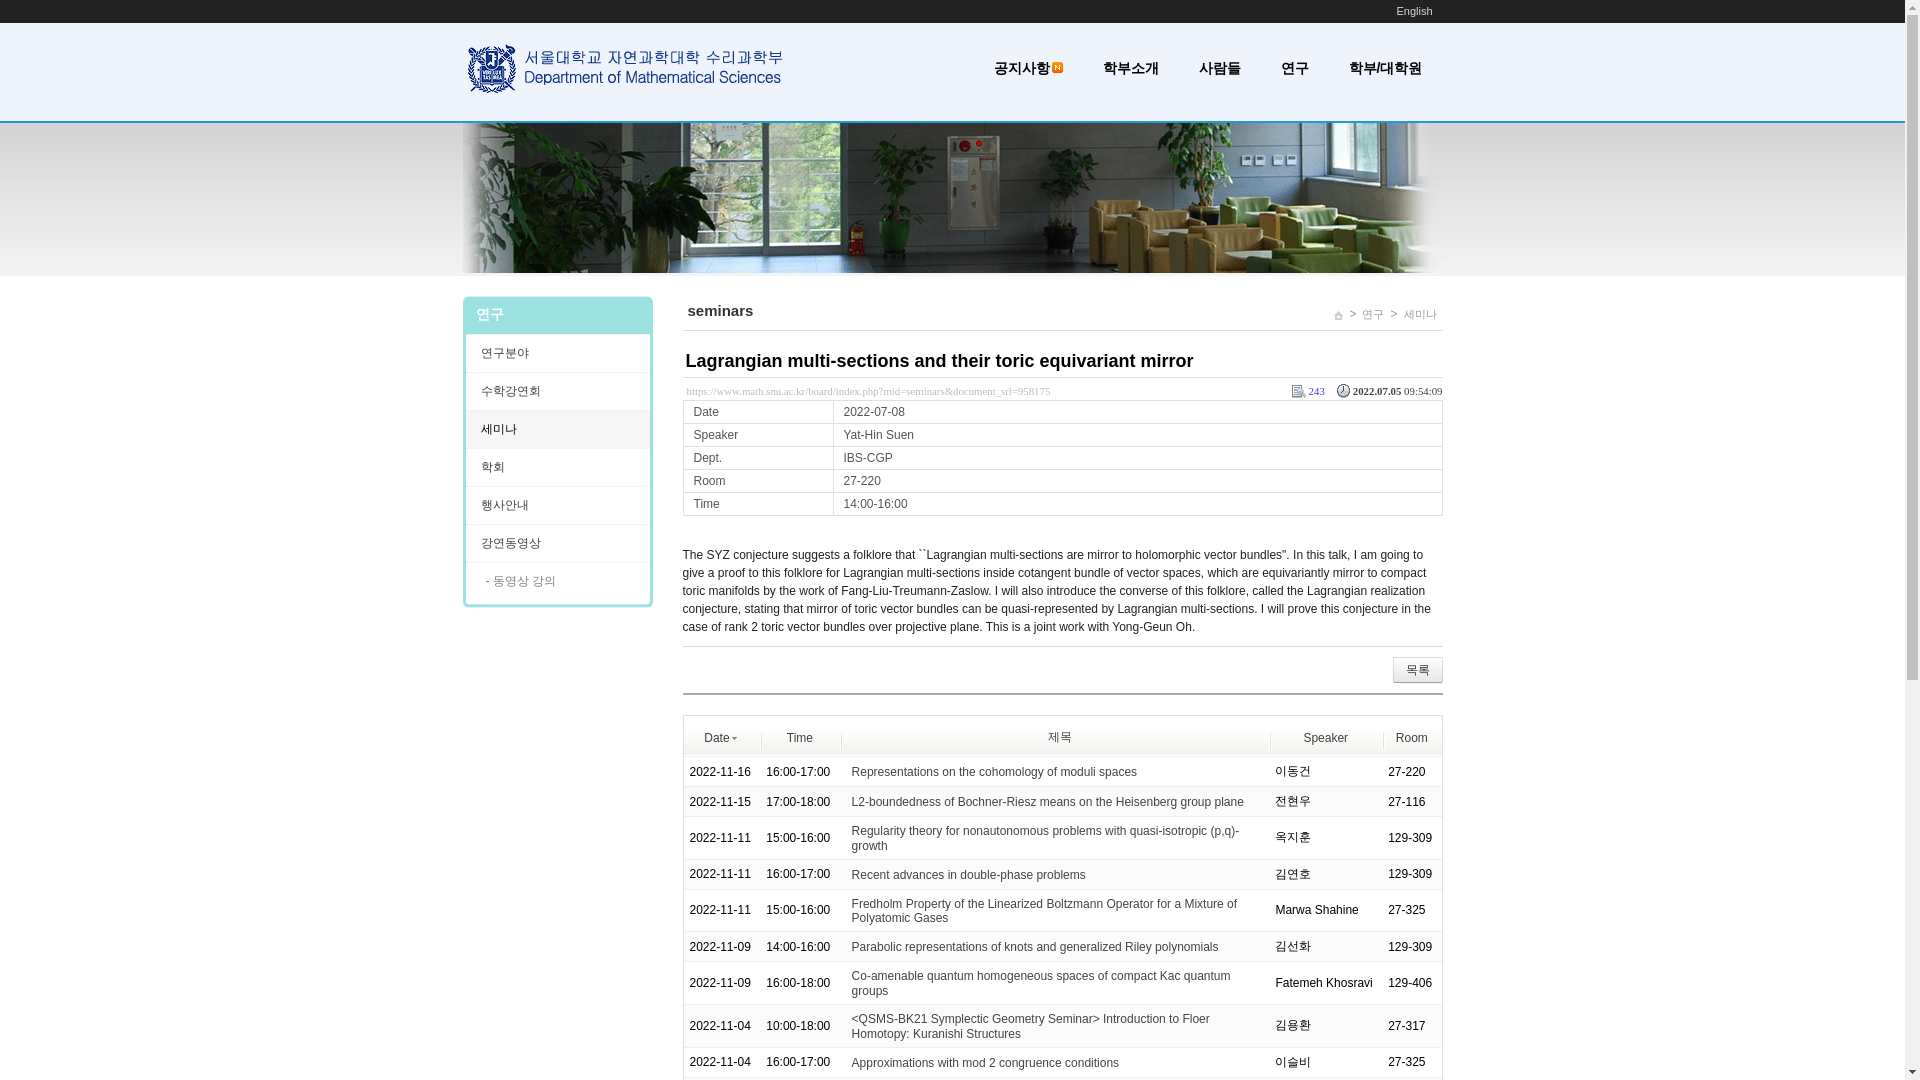  Describe the element at coordinates (940, 361) in the screenshot. I see `Lagrangian multi-sections and their toric equivariant mirror` at that location.